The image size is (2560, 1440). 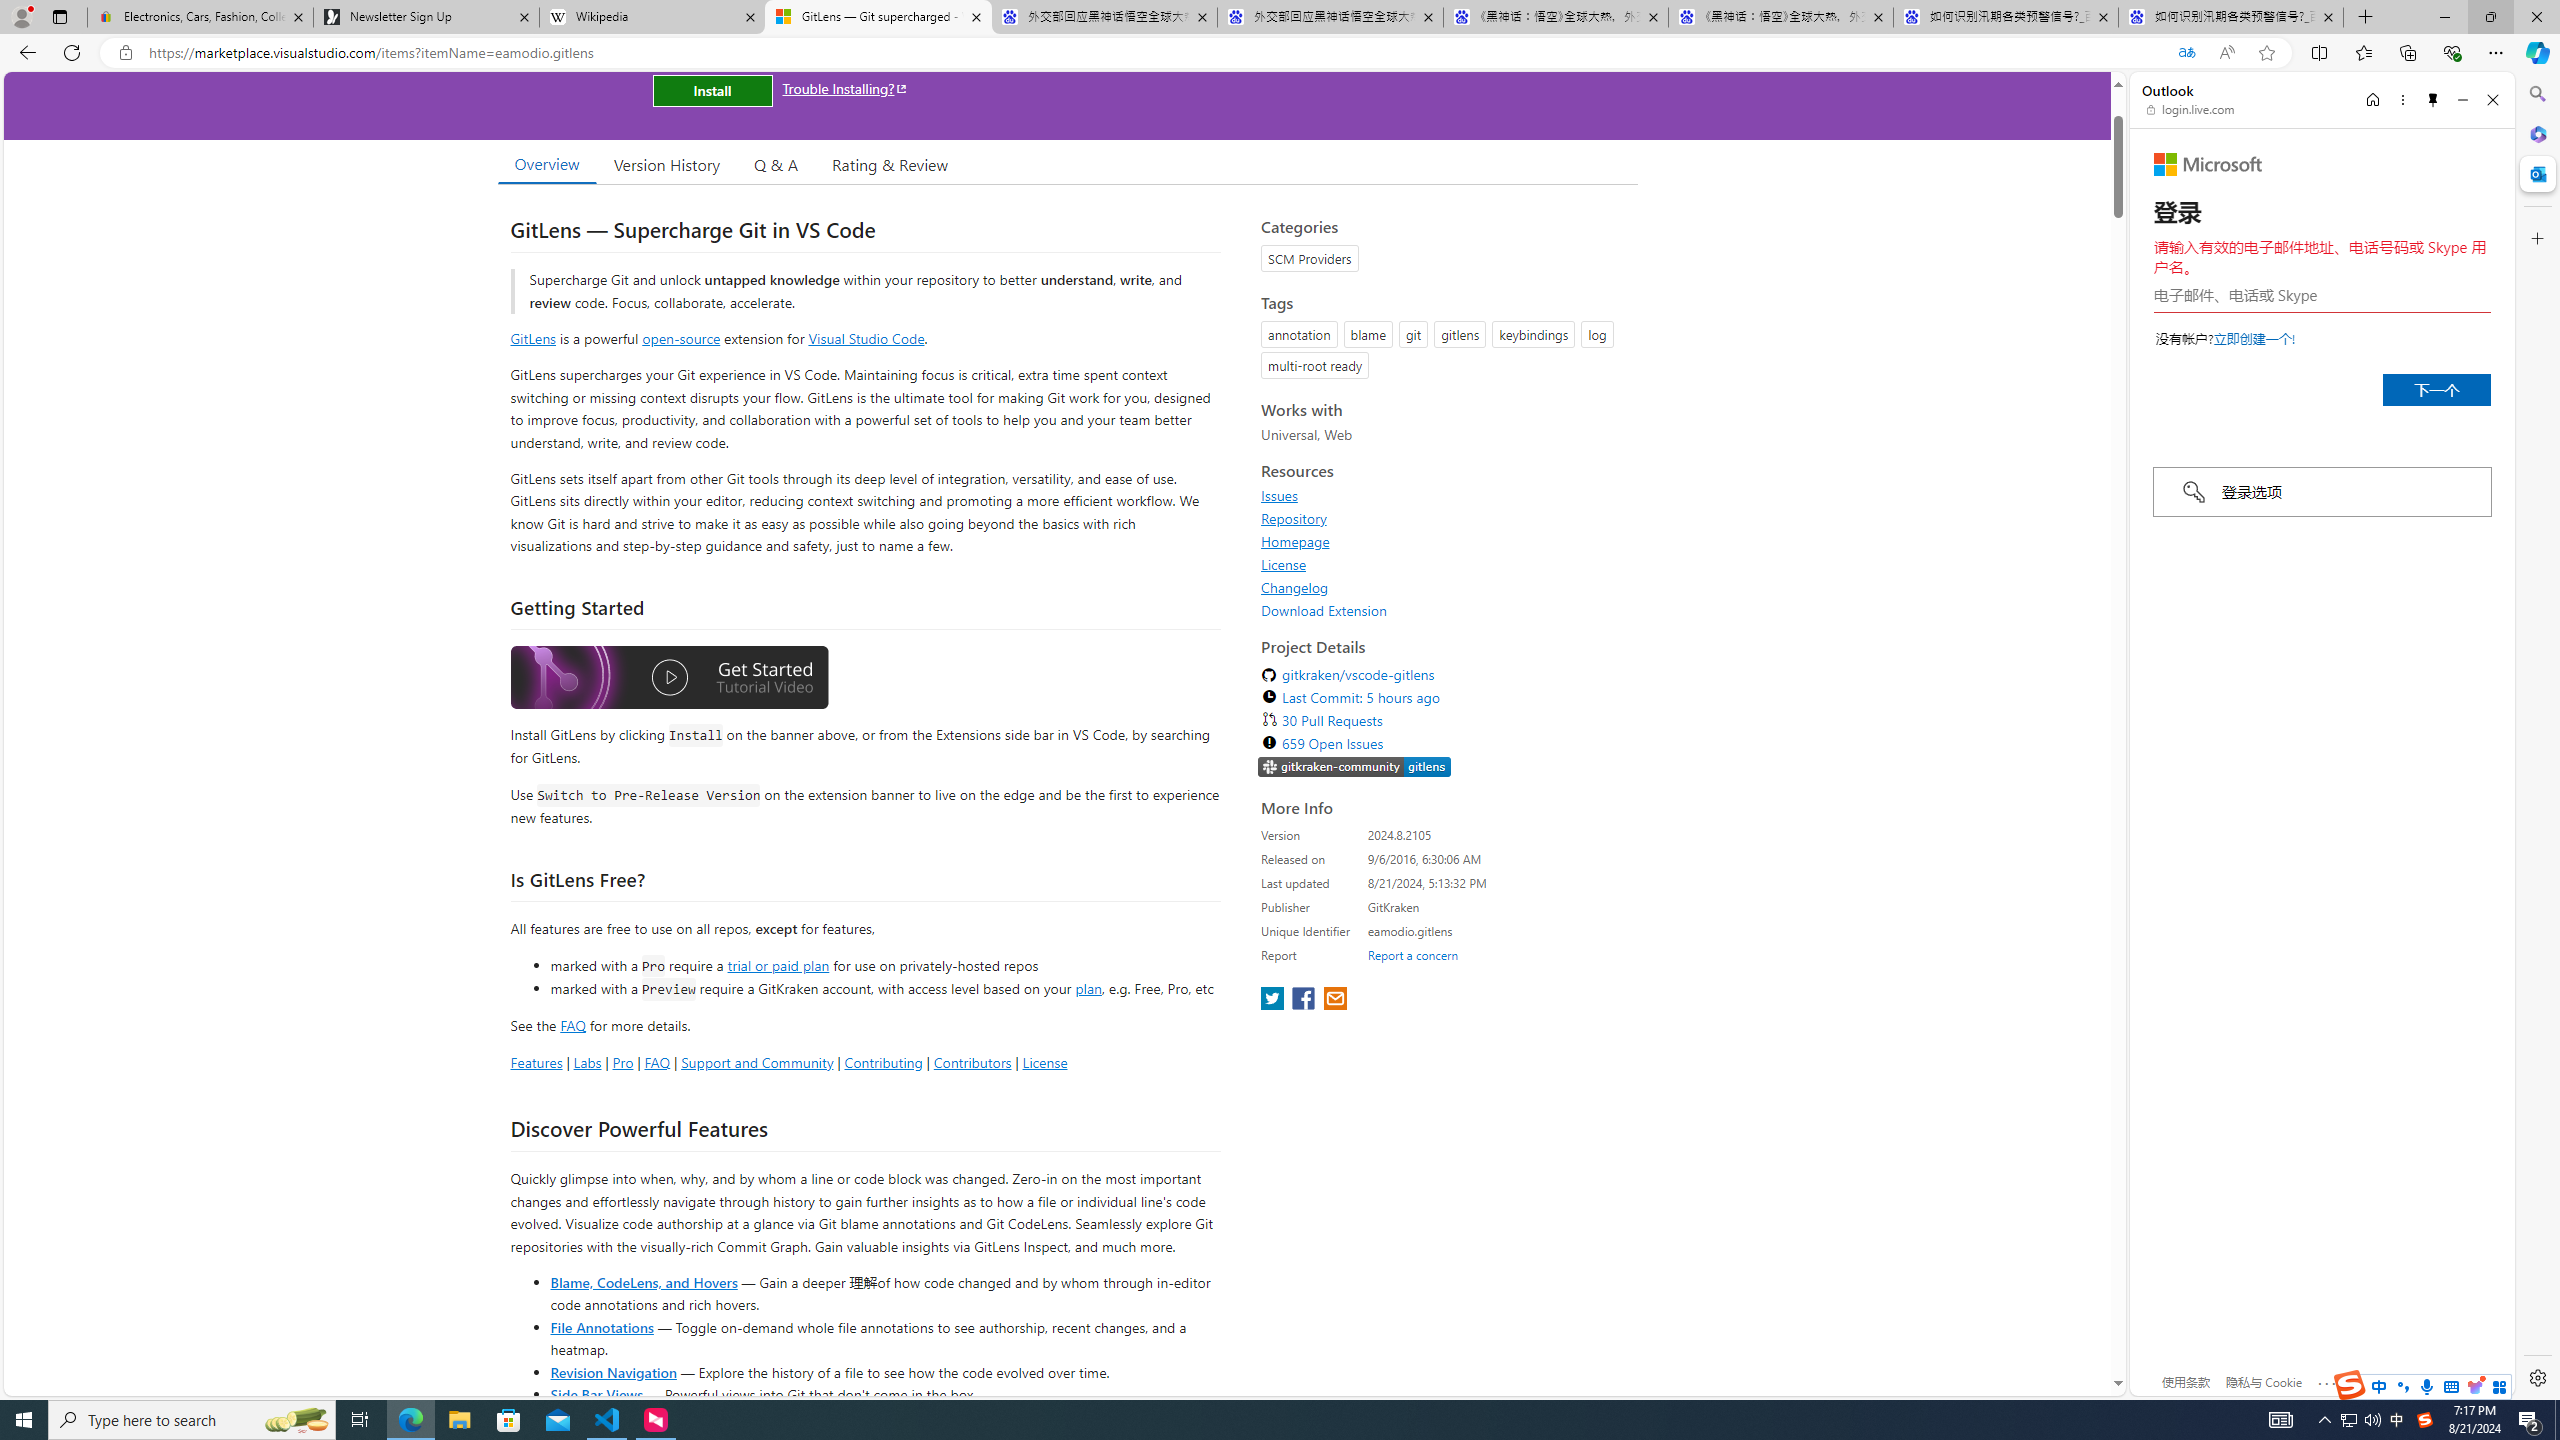 I want to click on share extension on email, so click(x=1334, y=1000).